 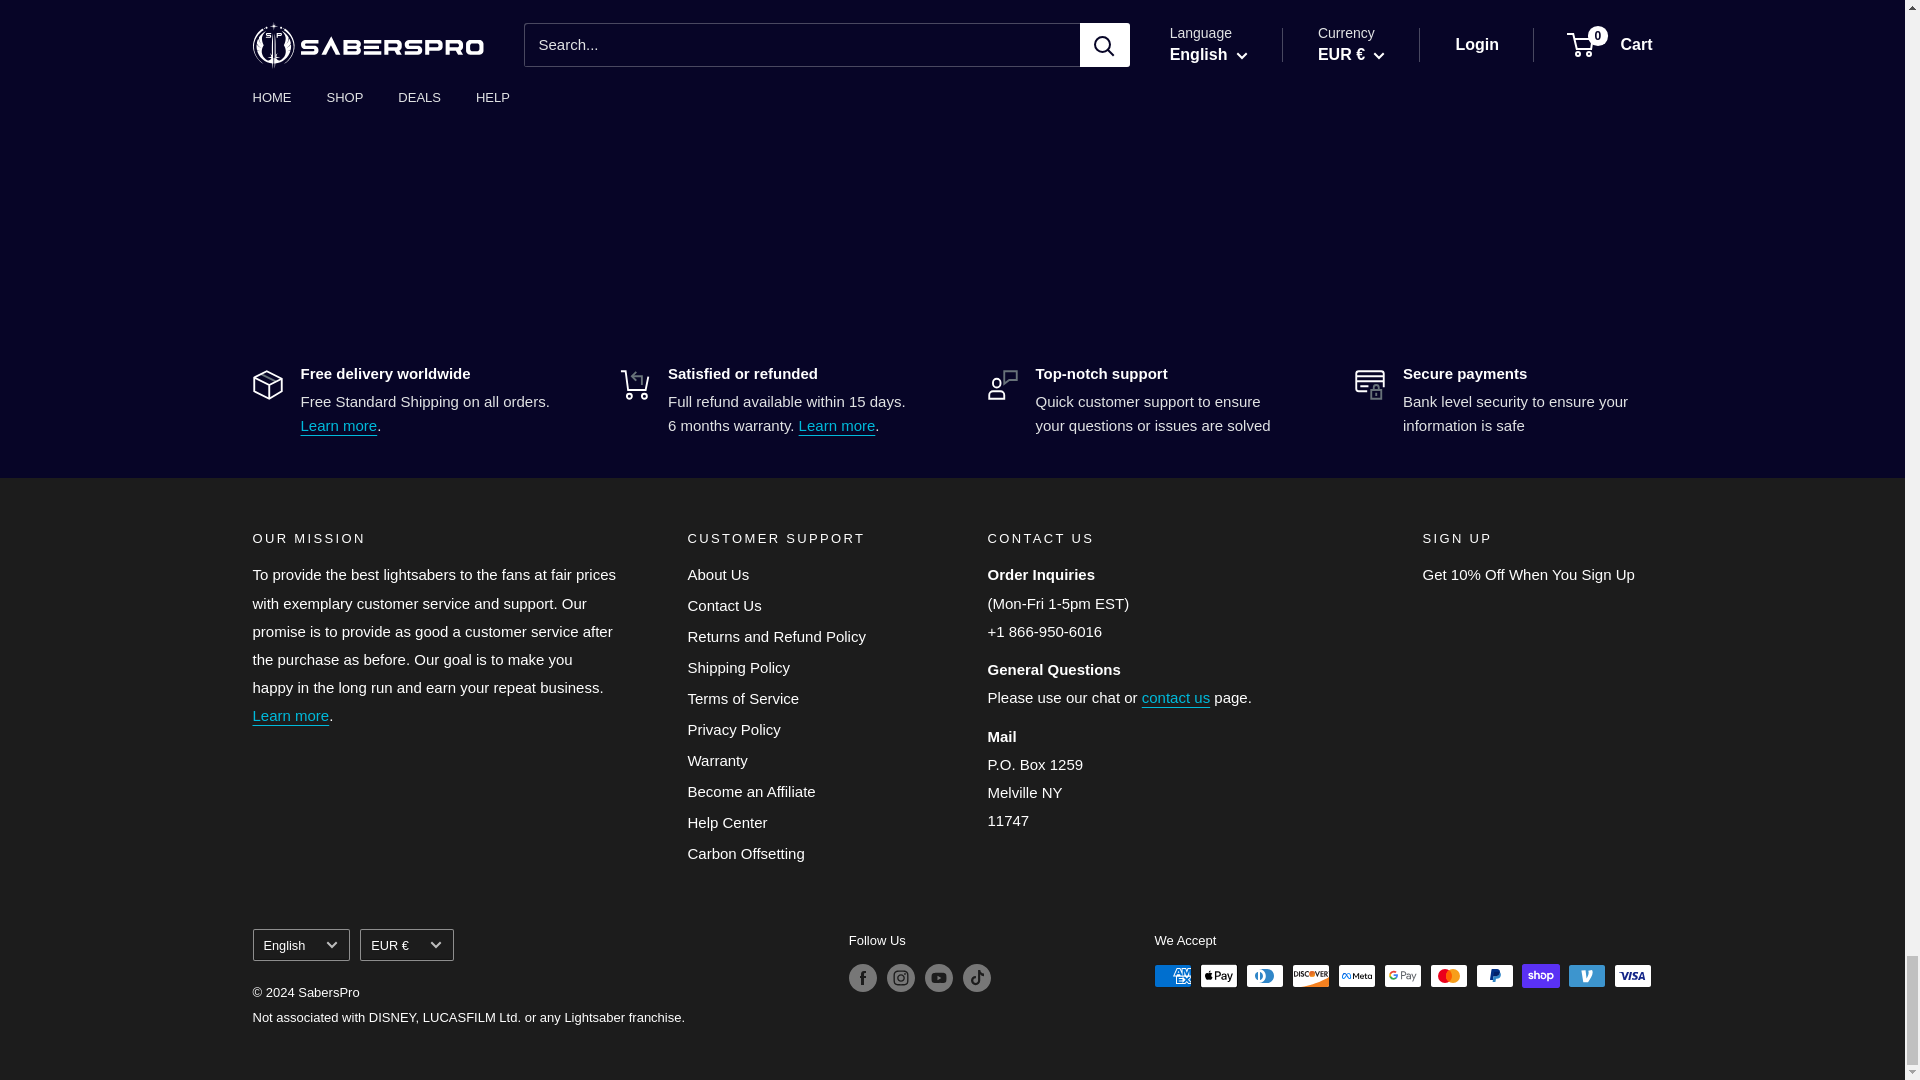 I want to click on About Us, so click(x=290, y=715).